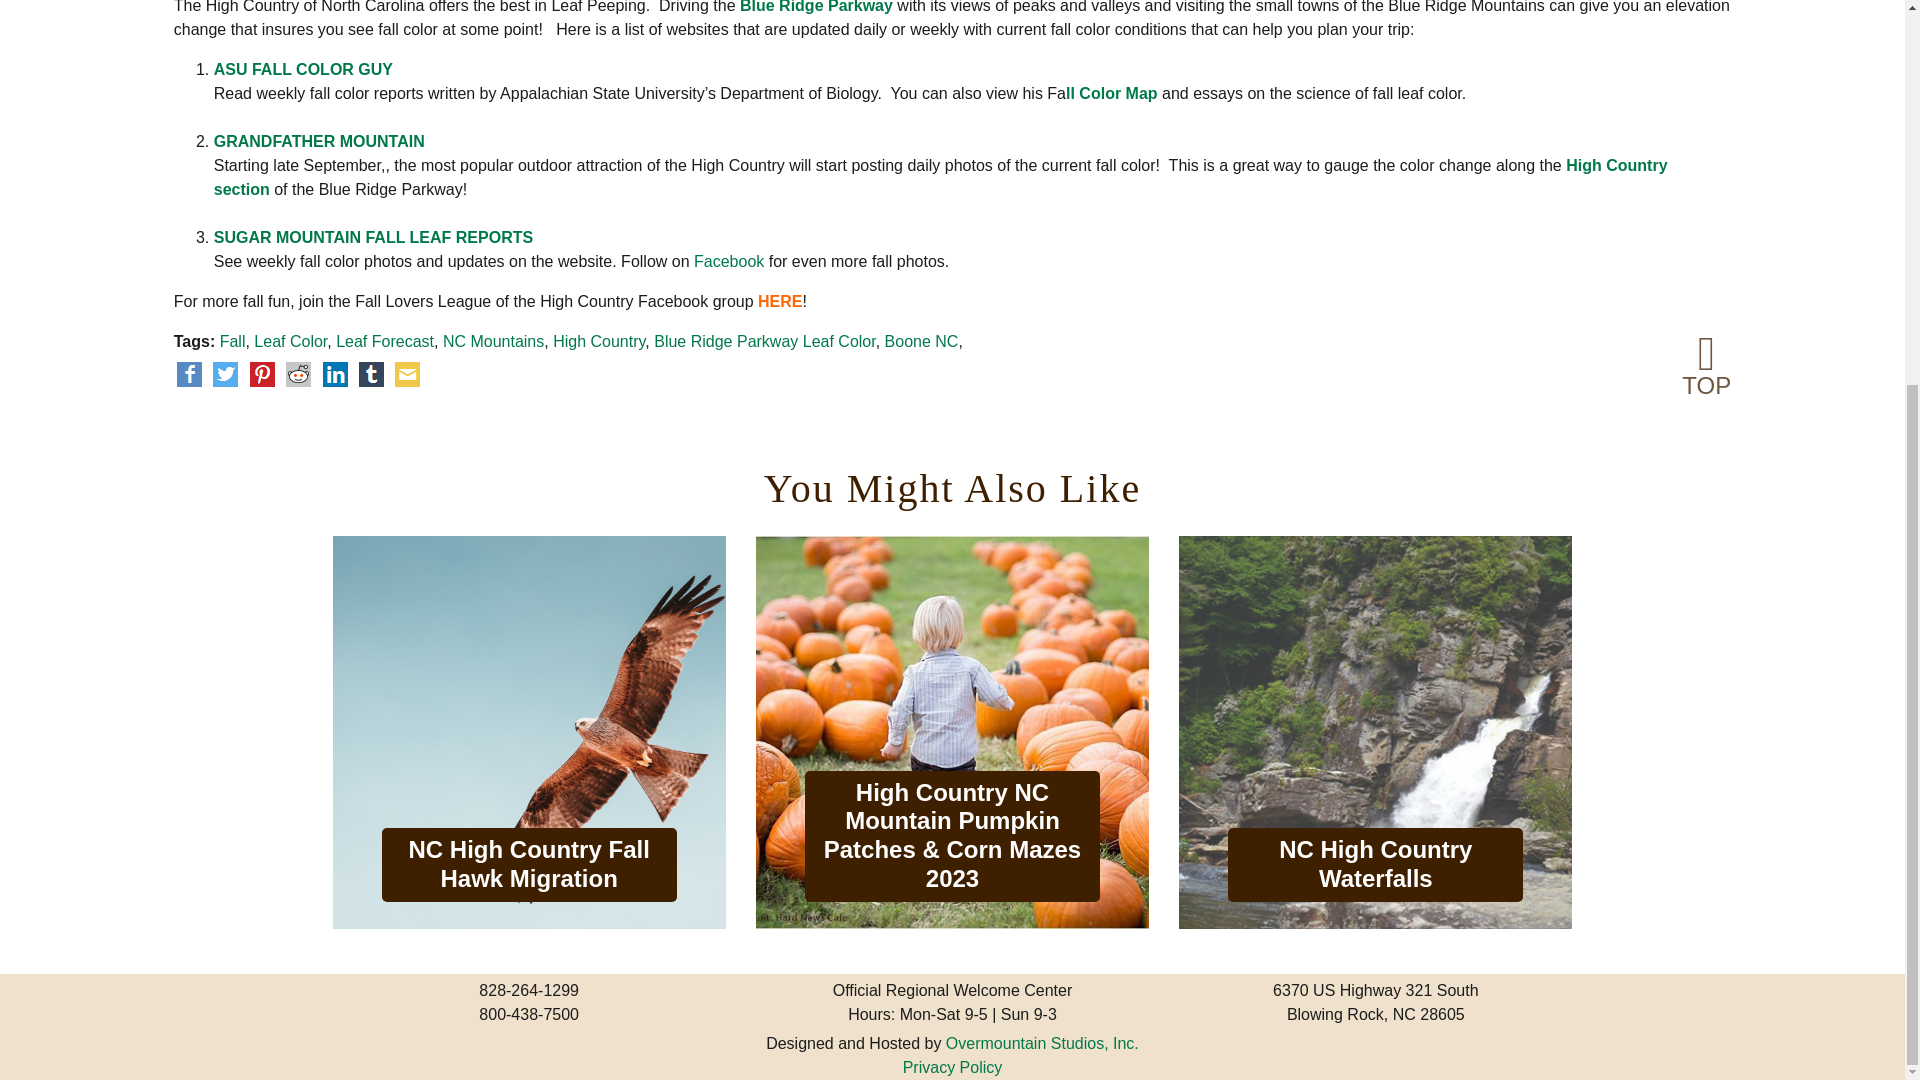 The height and width of the screenshot is (1080, 1920). I want to click on SUGAR MOUNTAIN FALL LEAF REPORTS, so click(373, 237).